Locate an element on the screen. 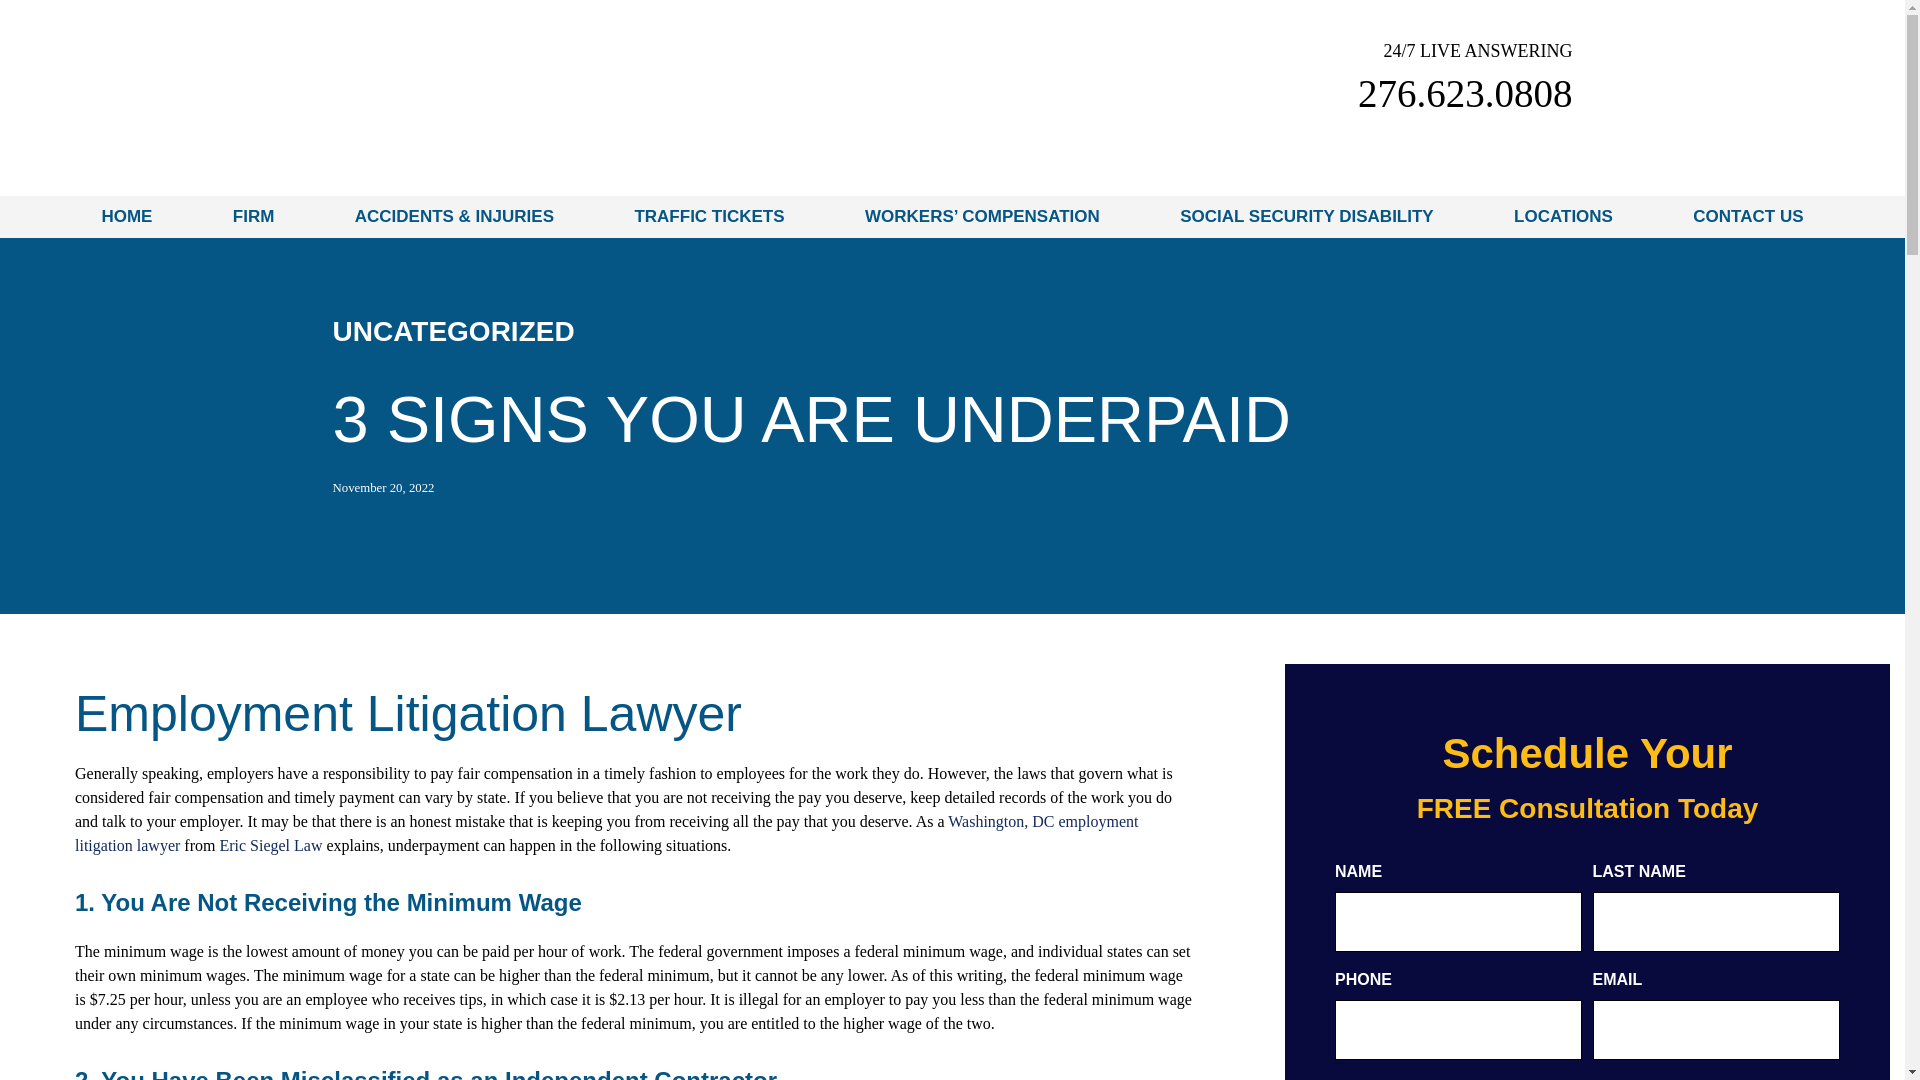 The width and height of the screenshot is (1920, 1080). LOCATIONS is located at coordinates (1562, 216).